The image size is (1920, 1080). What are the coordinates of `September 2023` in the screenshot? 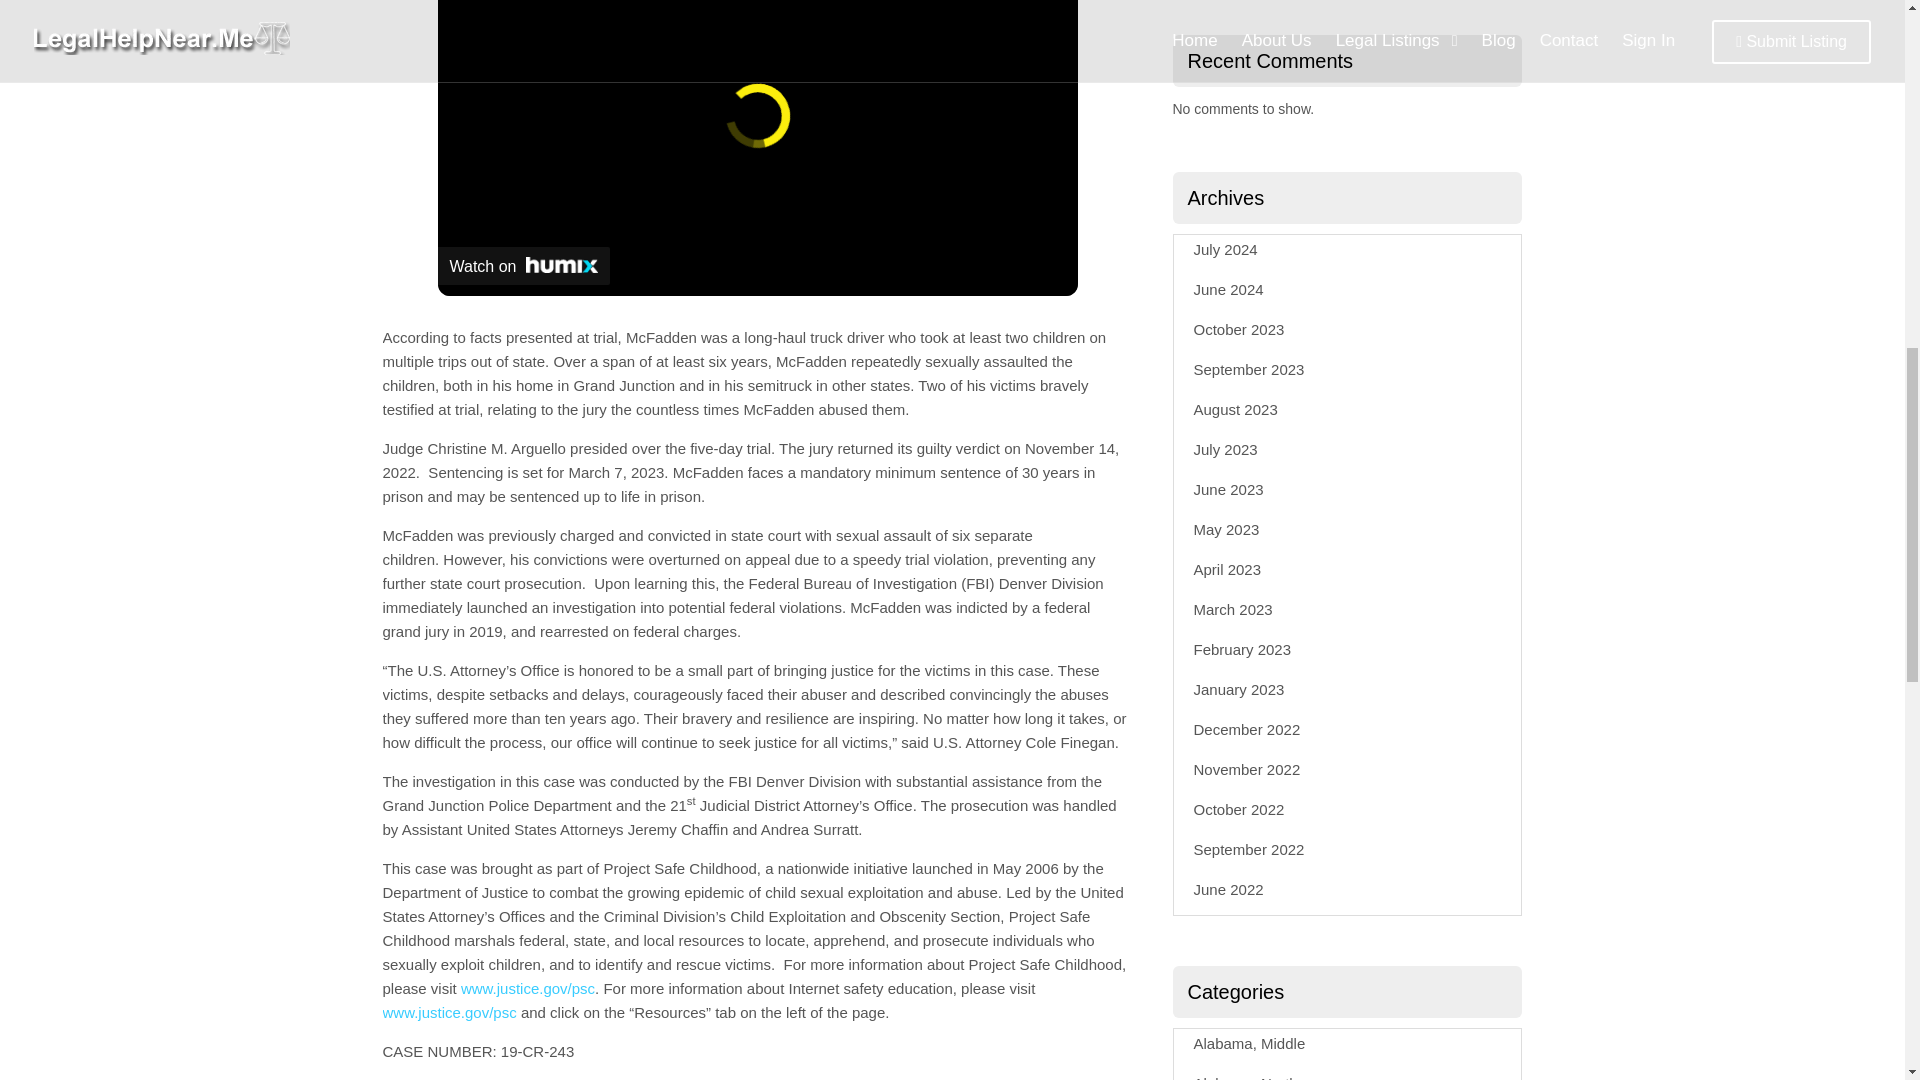 It's located at (1250, 369).